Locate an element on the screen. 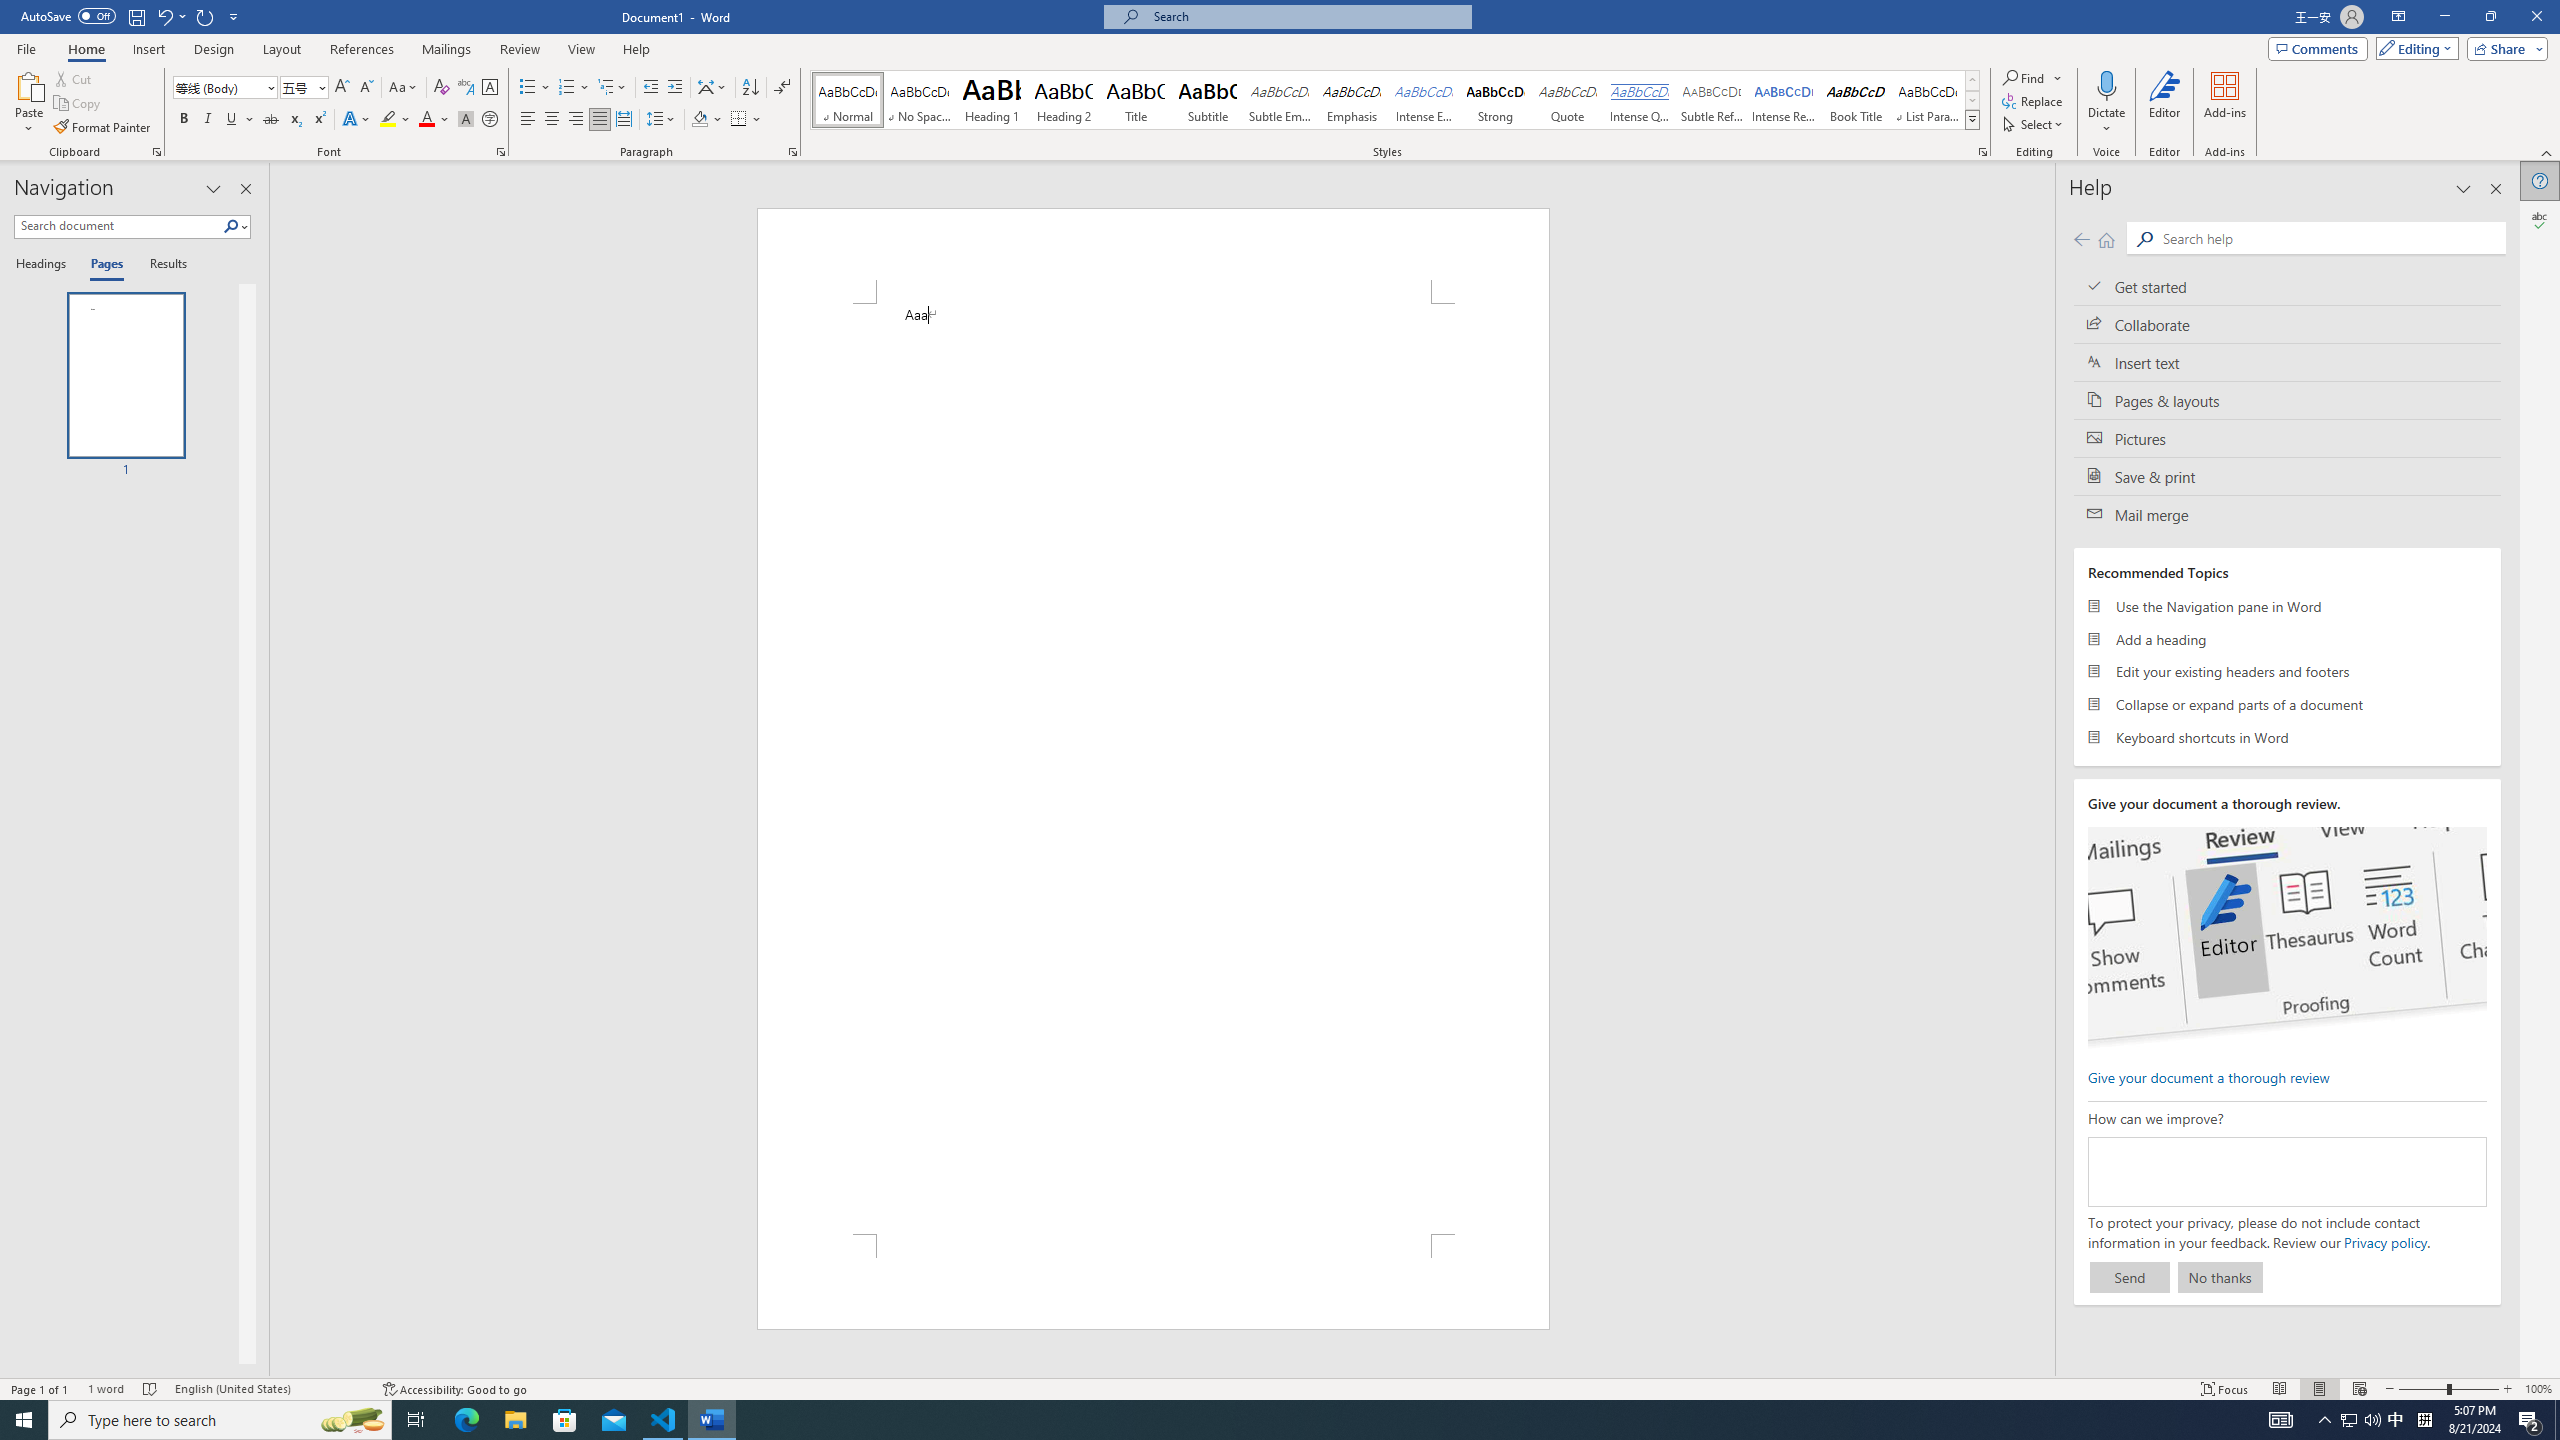 This screenshot has width=2560, height=1440. Mailings is located at coordinates (446, 49).